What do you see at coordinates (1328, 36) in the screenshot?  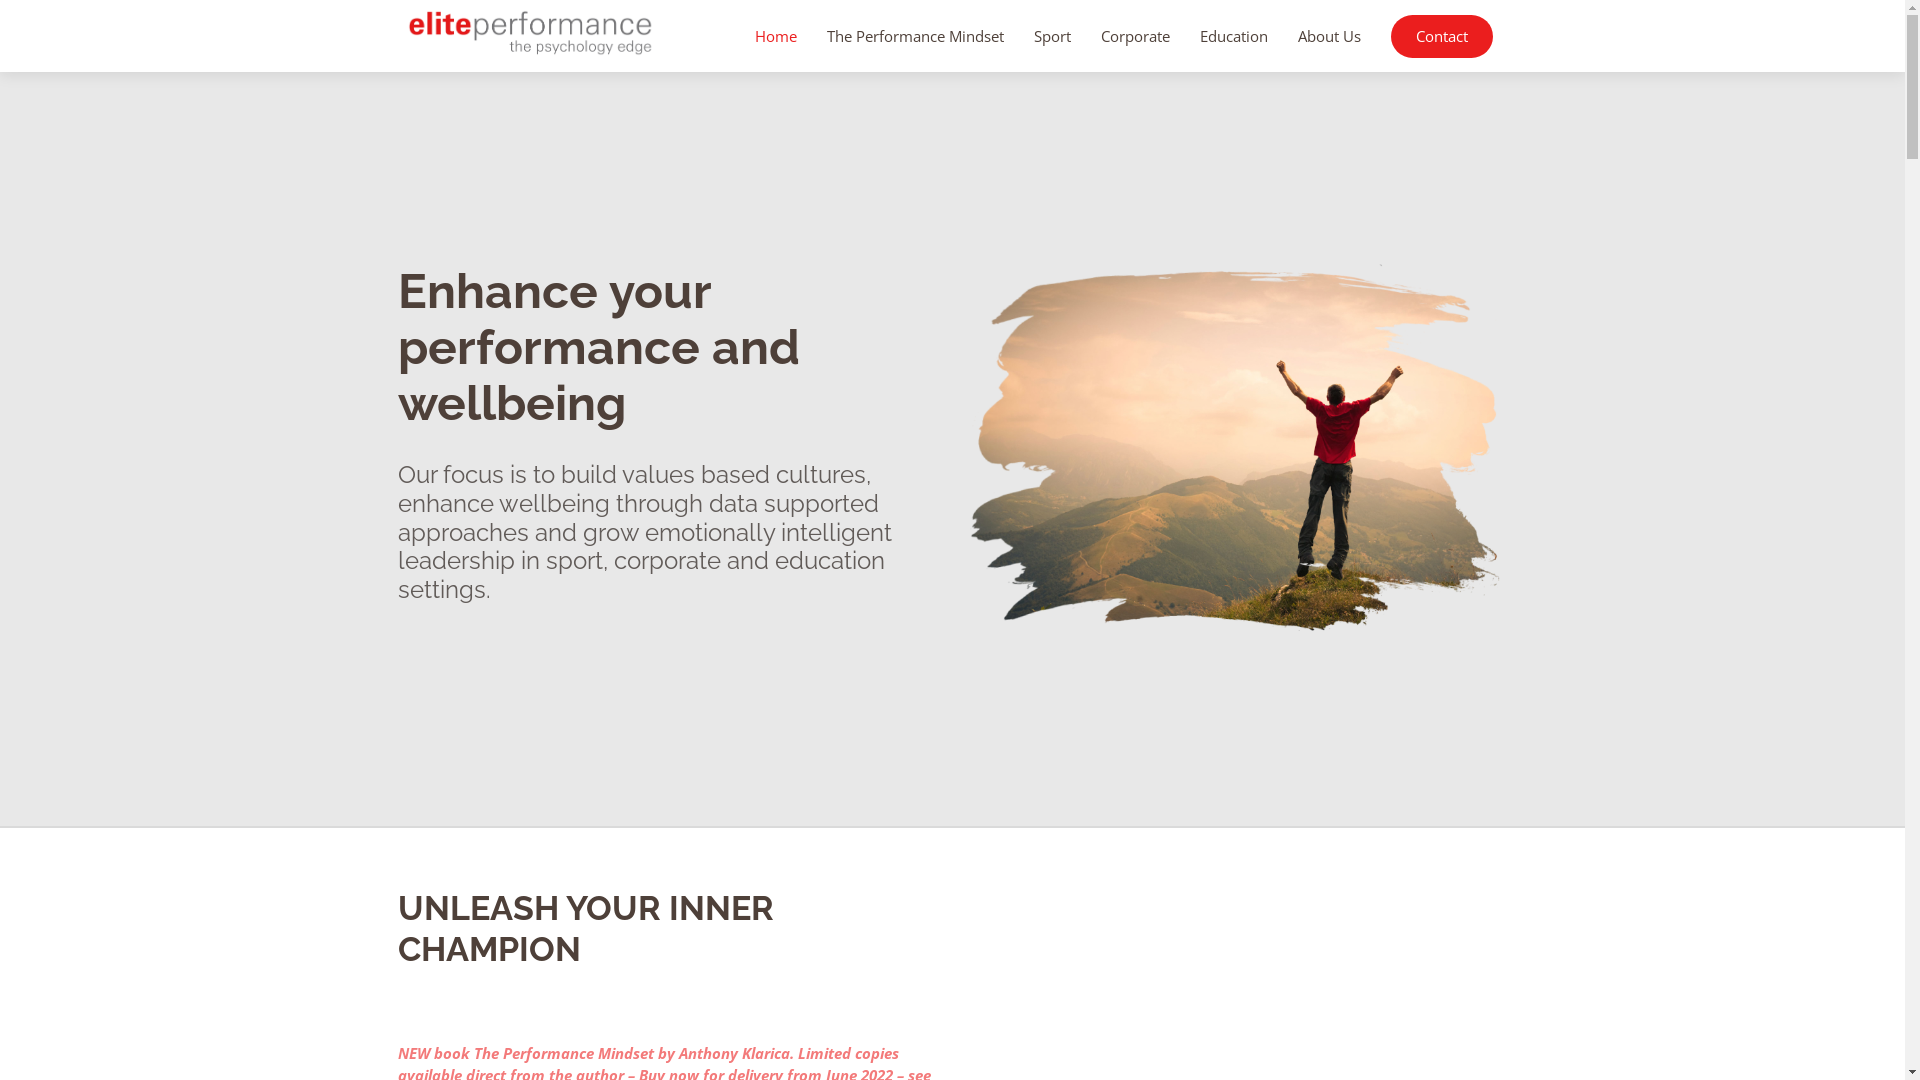 I see `About Us` at bounding box center [1328, 36].